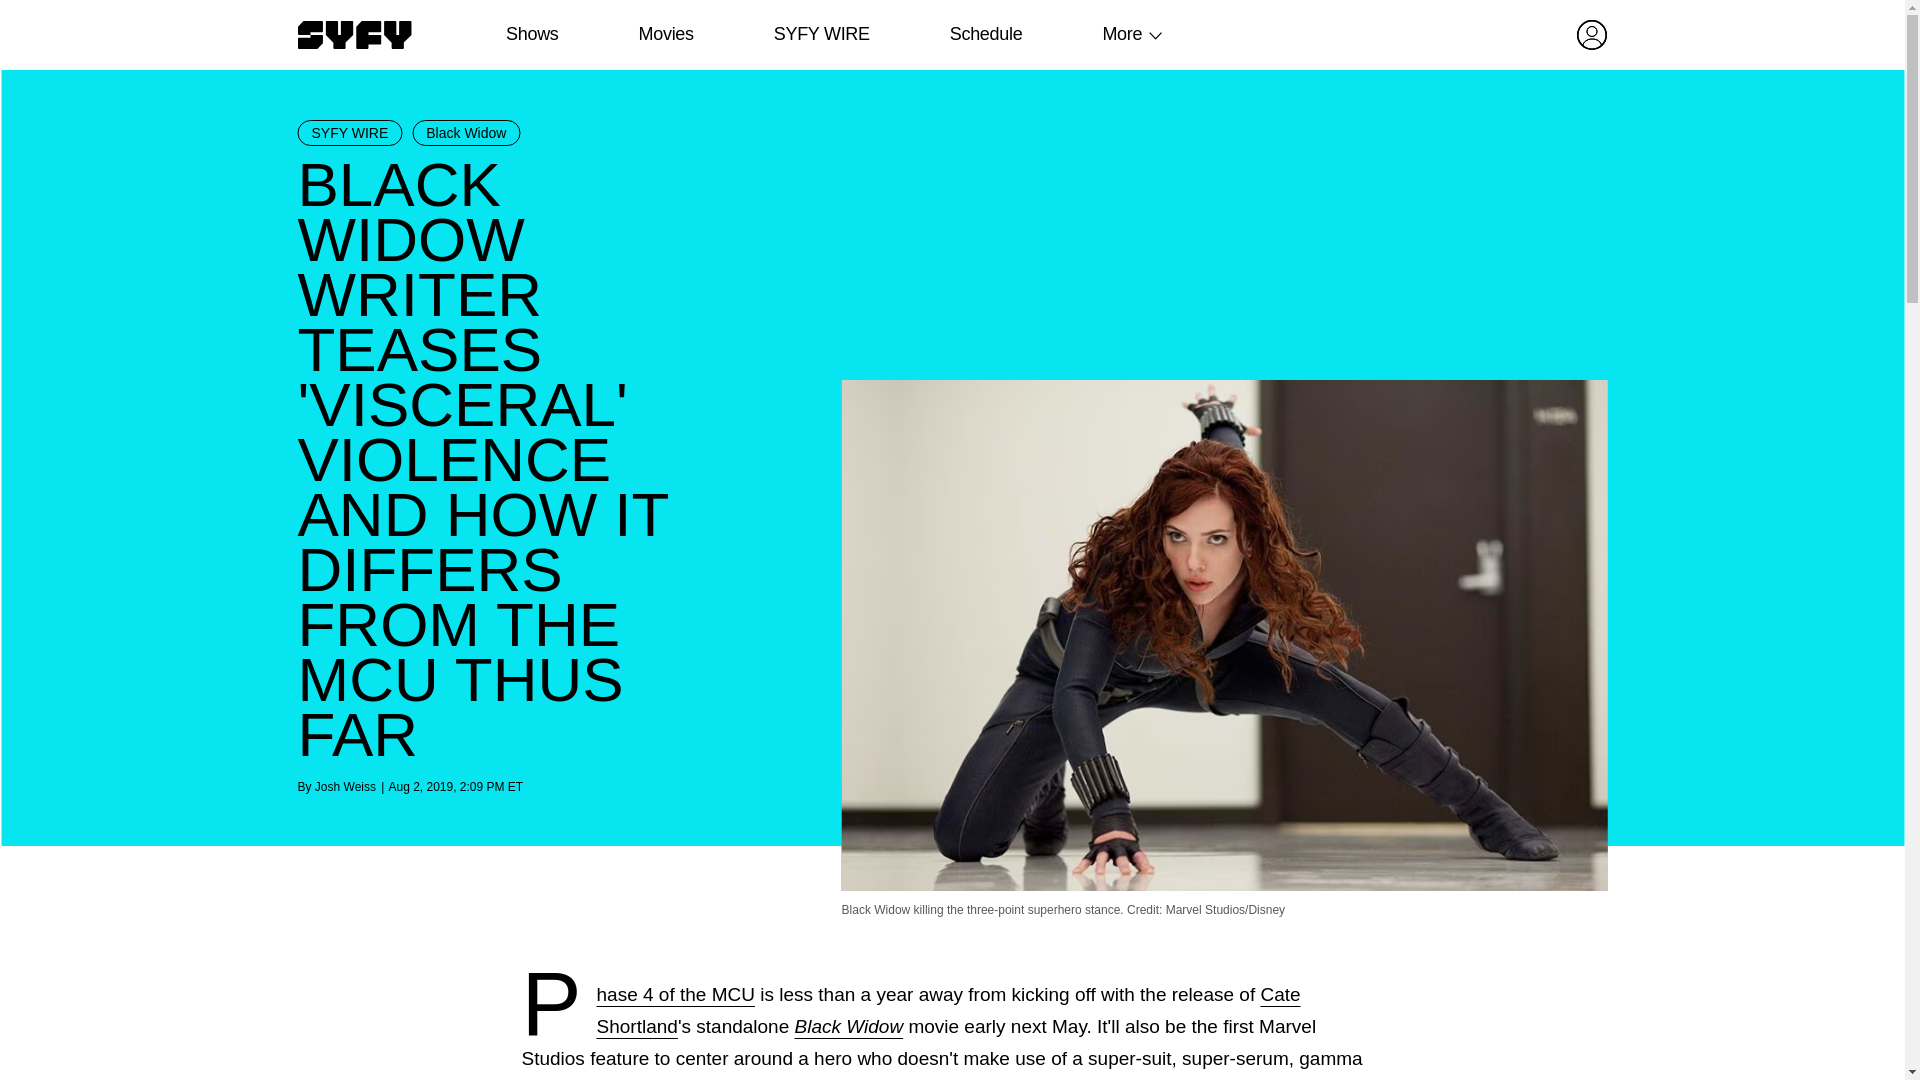 The width and height of the screenshot is (1920, 1080). I want to click on Schedule, so click(984, 34).